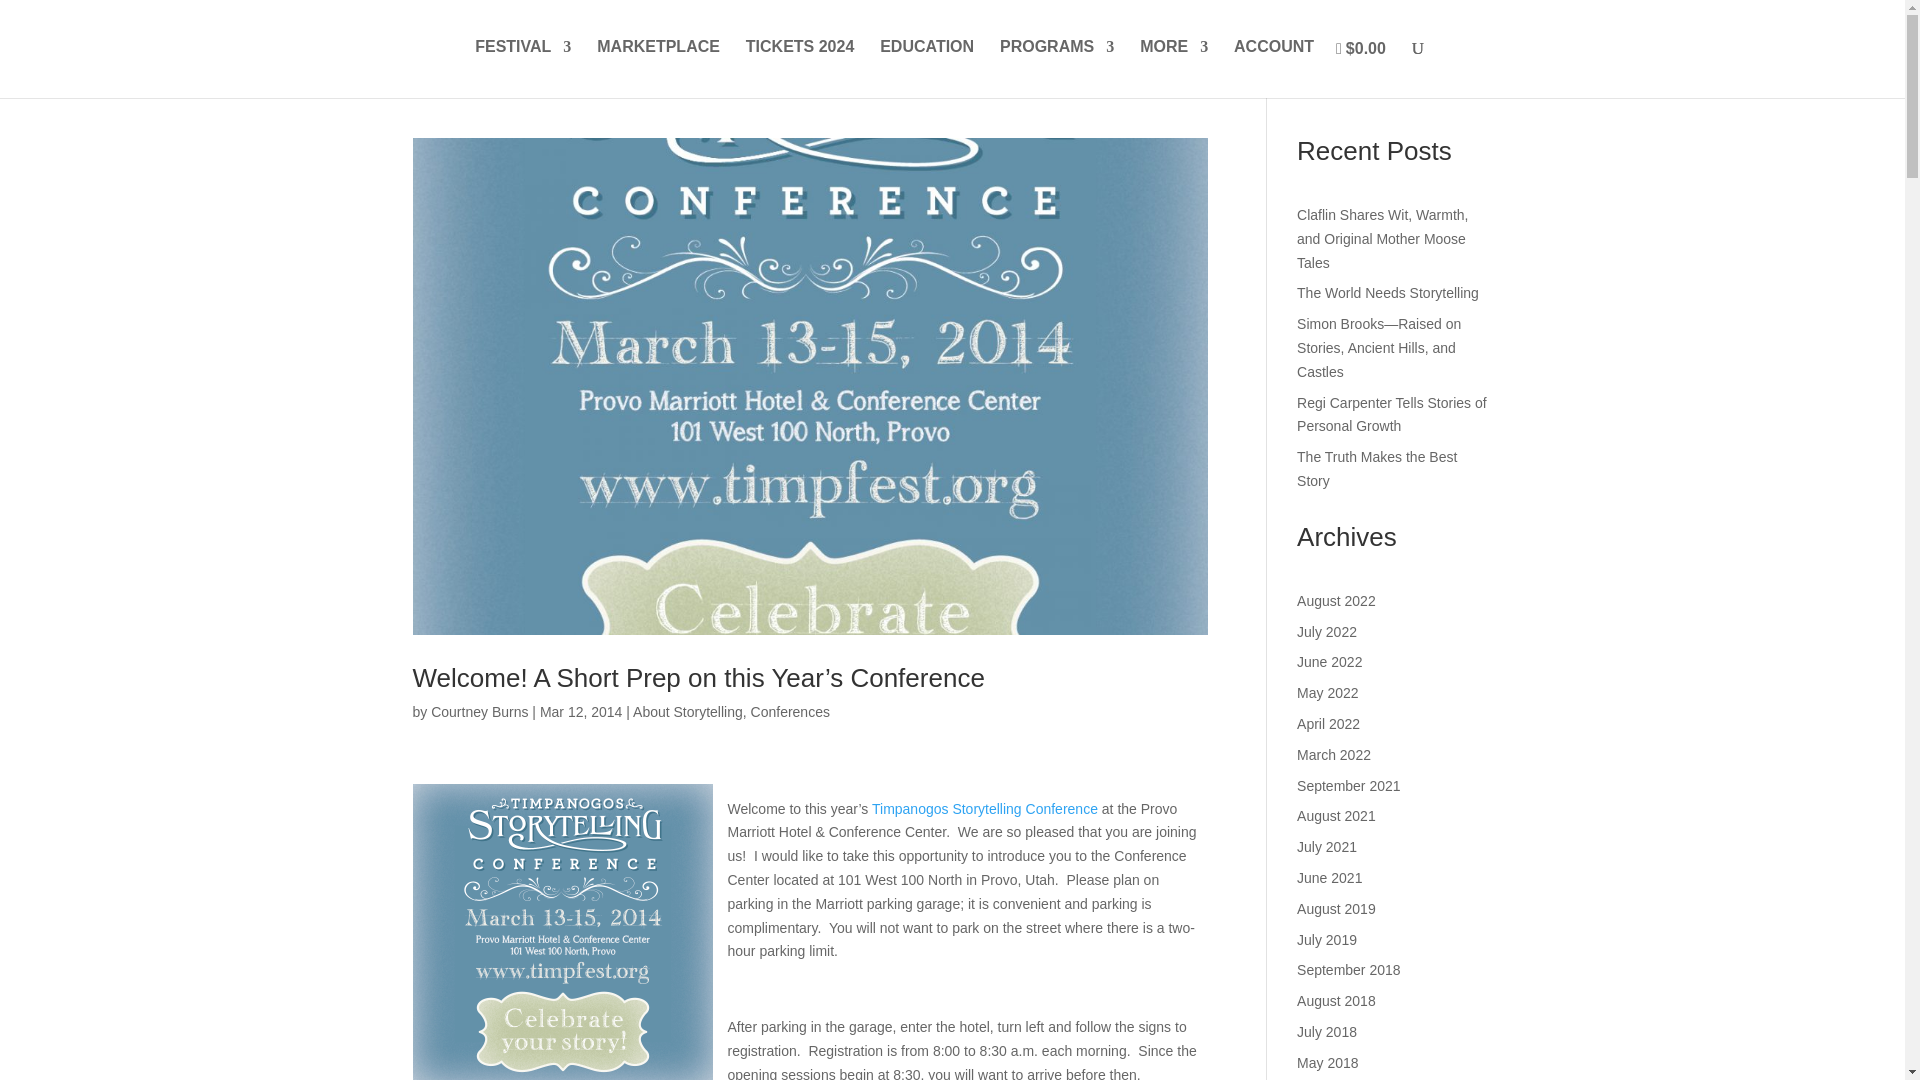  What do you see at coordinates (986, 808) in the screenshot?
I see `Timpanogos Storytelling Conference` at bounding box center [986, 808].